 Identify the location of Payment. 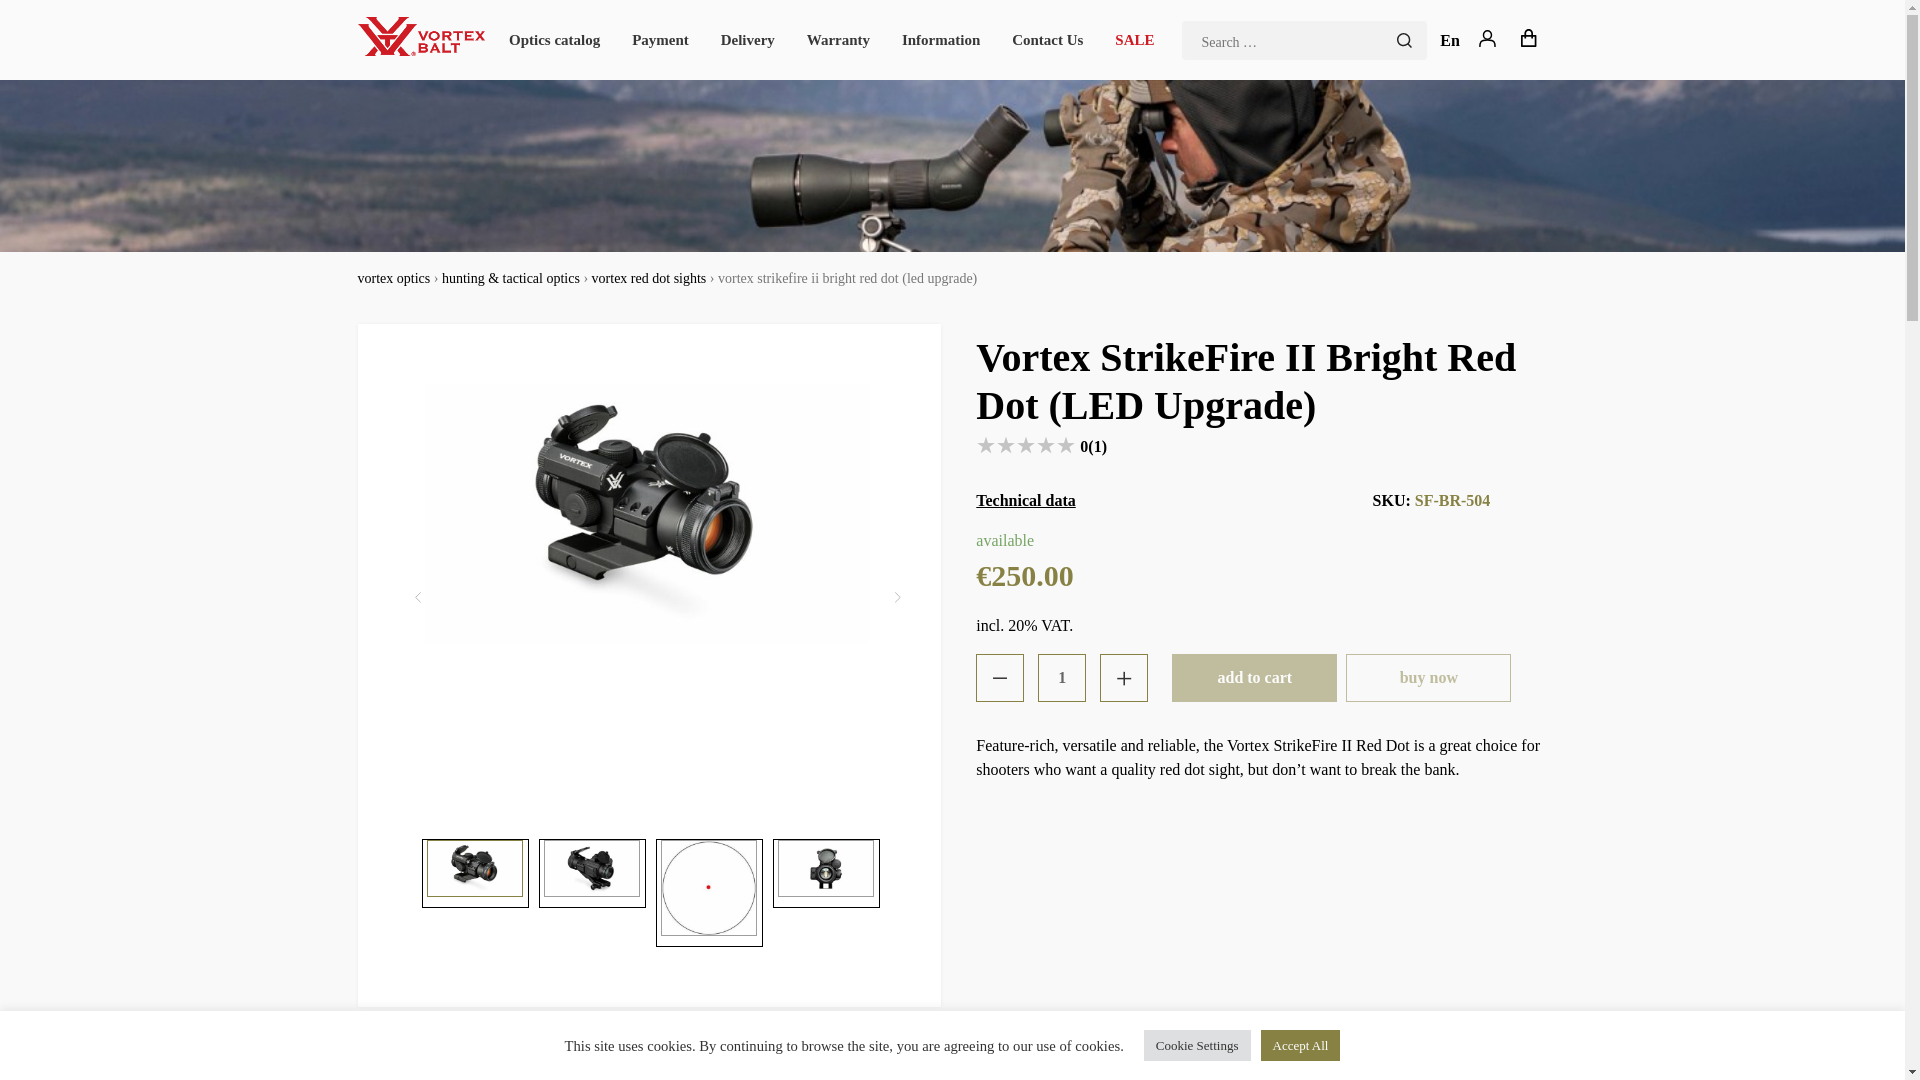
(660, 40).